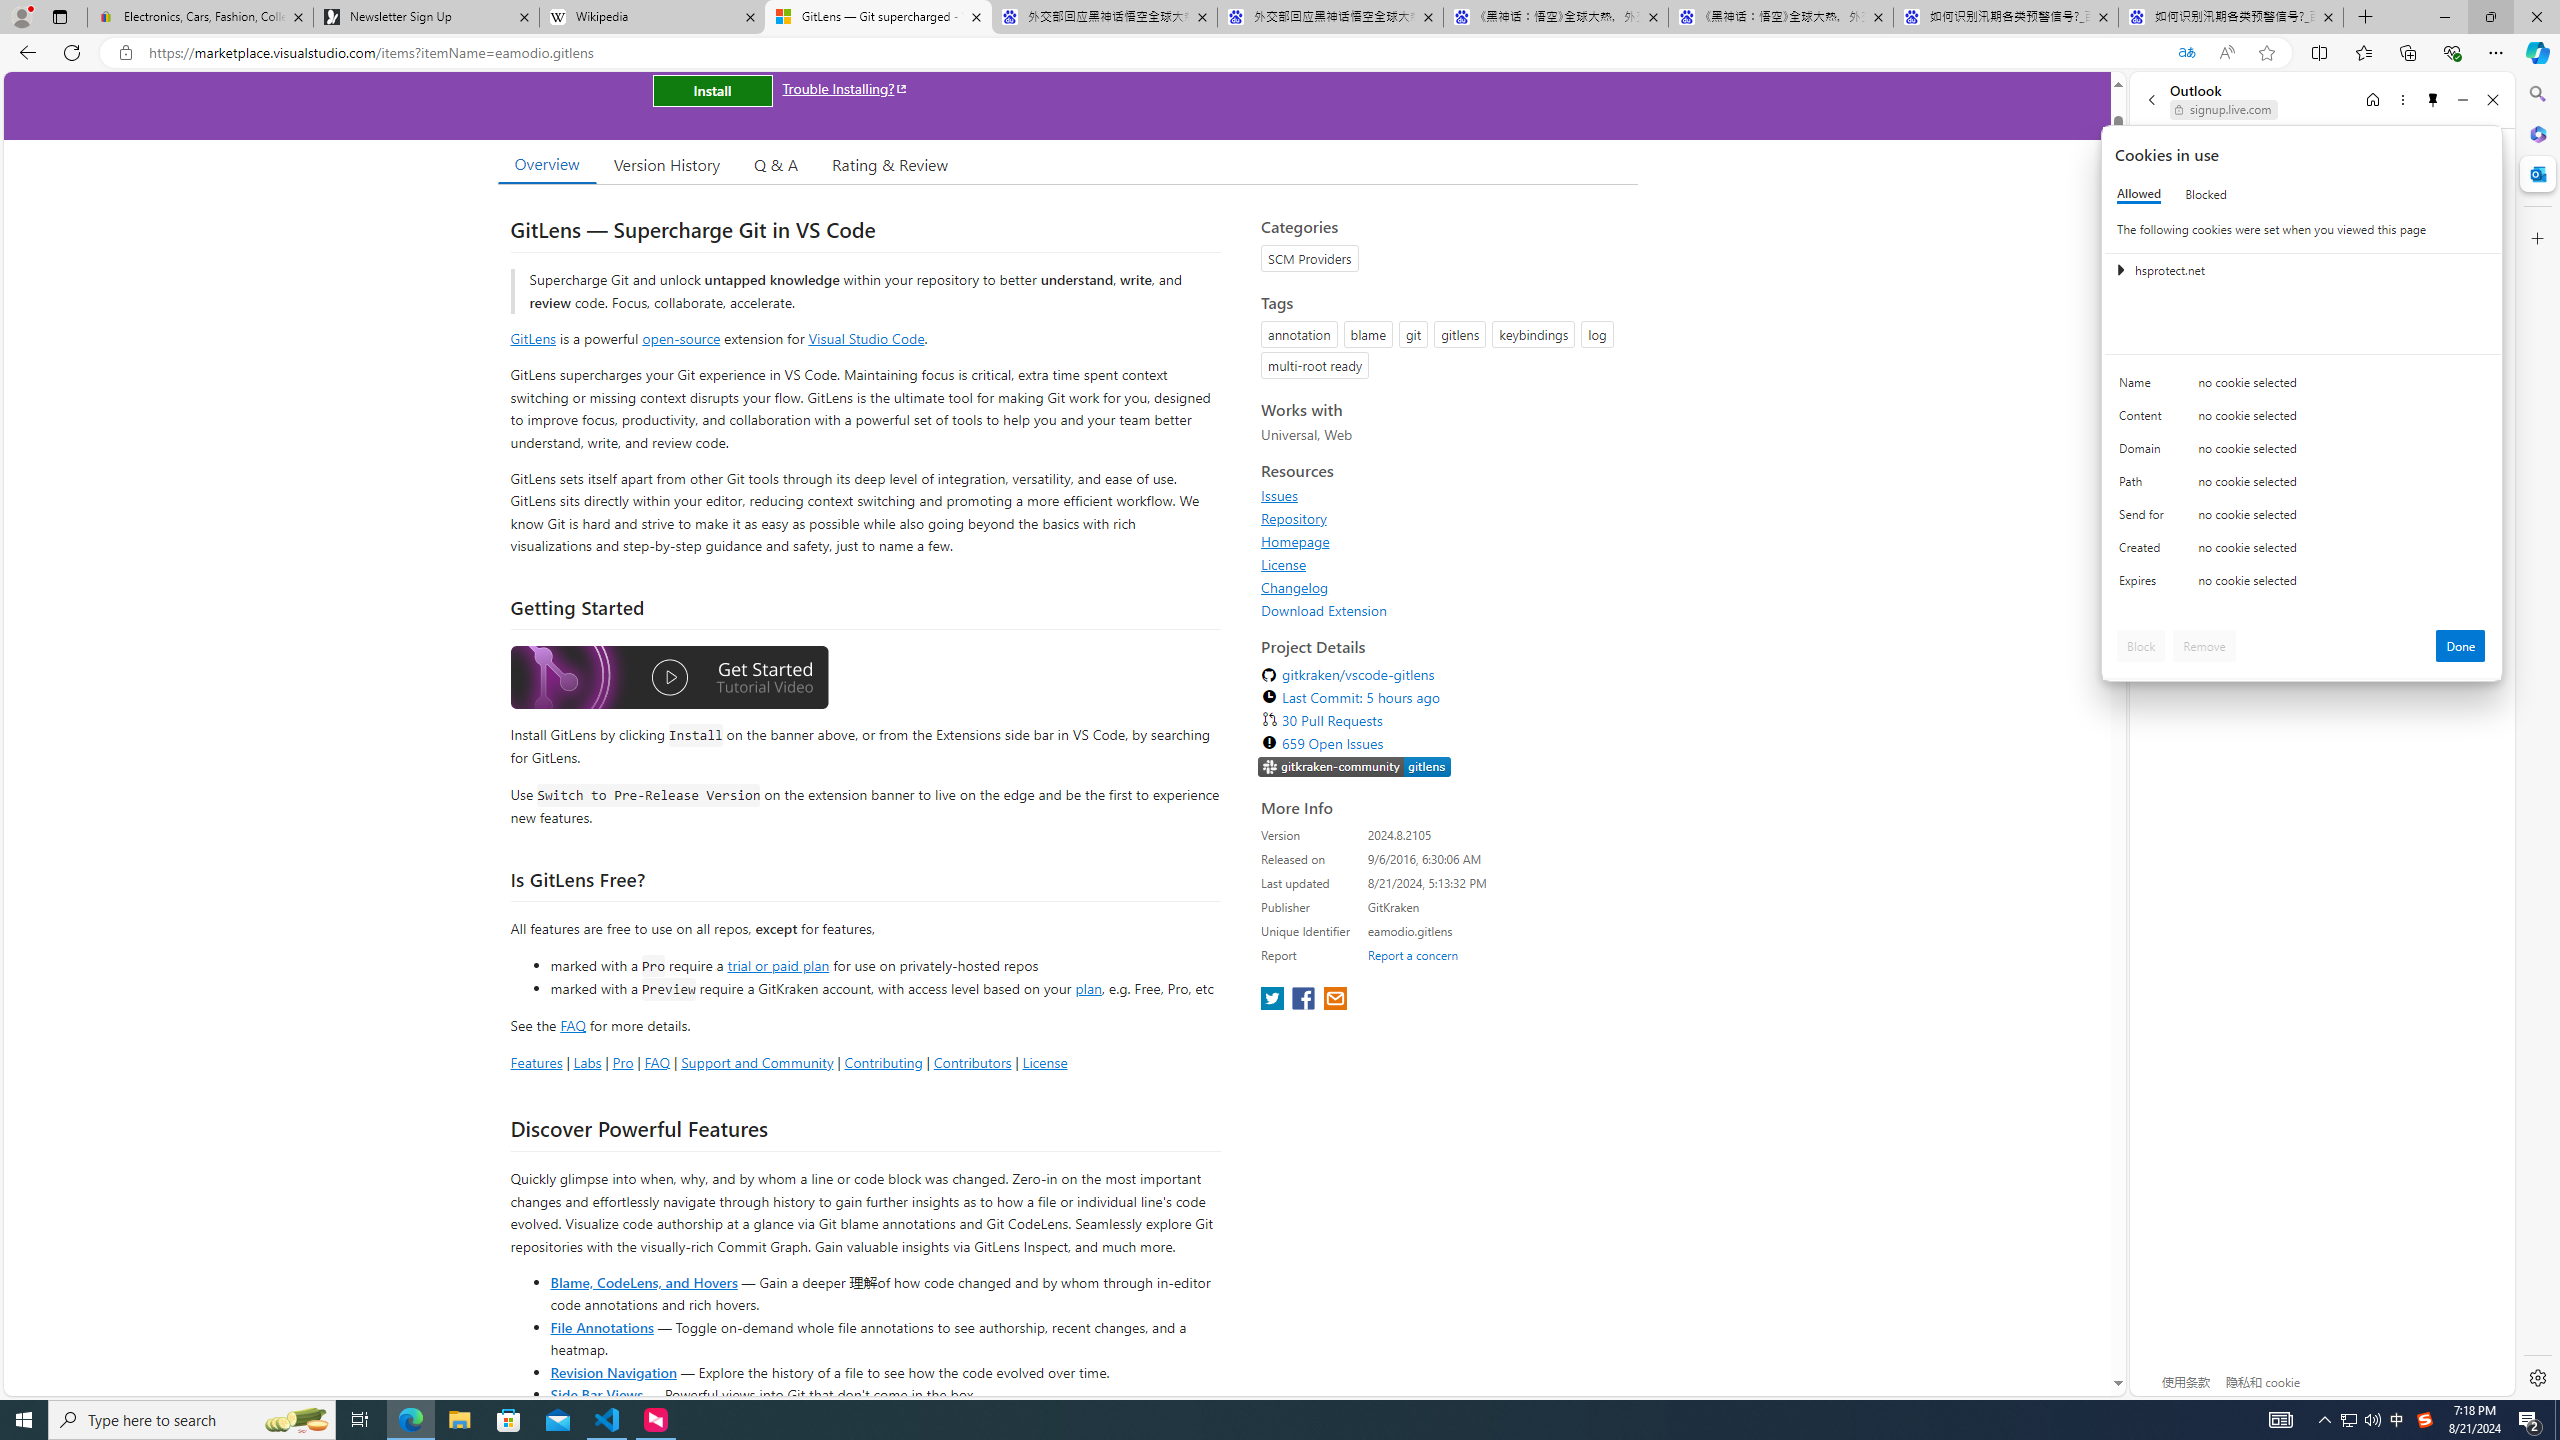 The image size is (2560, 1440). What do you see at coordinates (2145, 486) in the screenshot?
I see `Path` at bounding box center [2145, 486].